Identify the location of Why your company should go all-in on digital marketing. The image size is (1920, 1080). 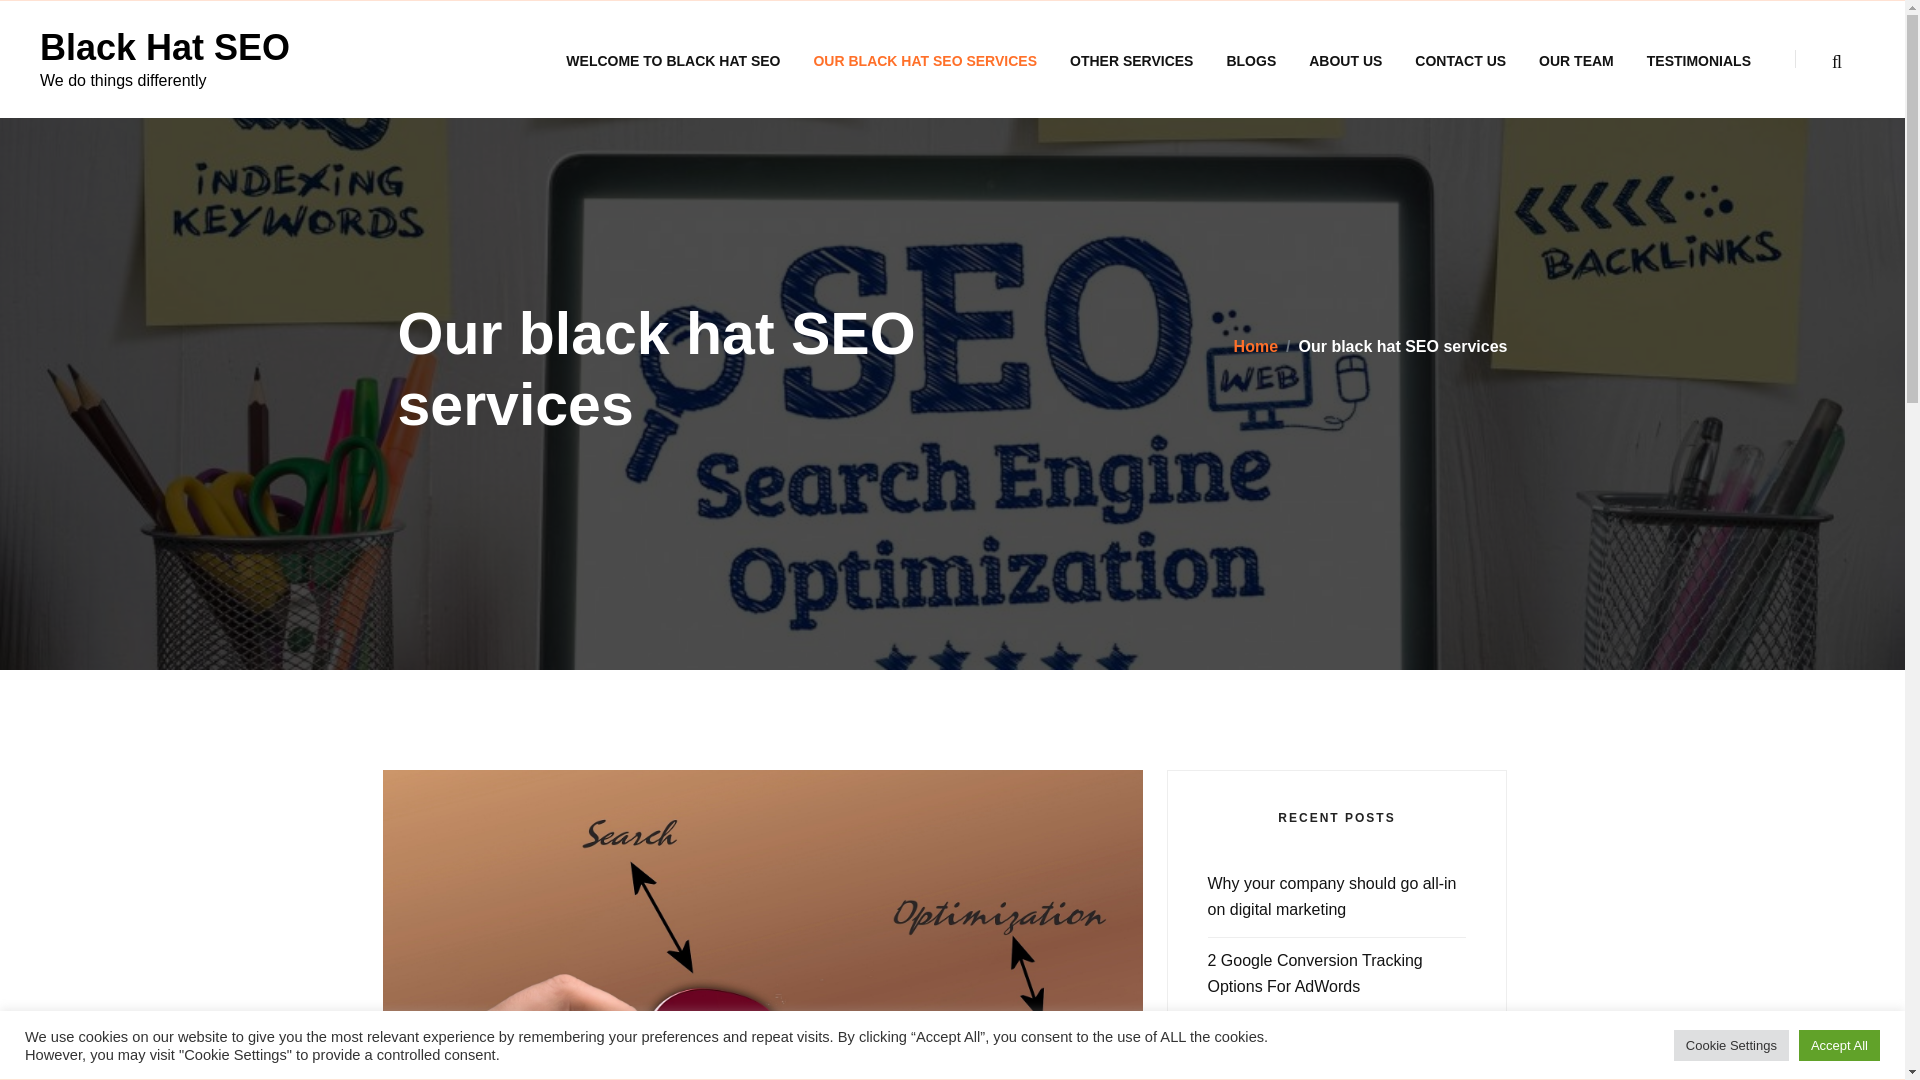
(1332, 896).